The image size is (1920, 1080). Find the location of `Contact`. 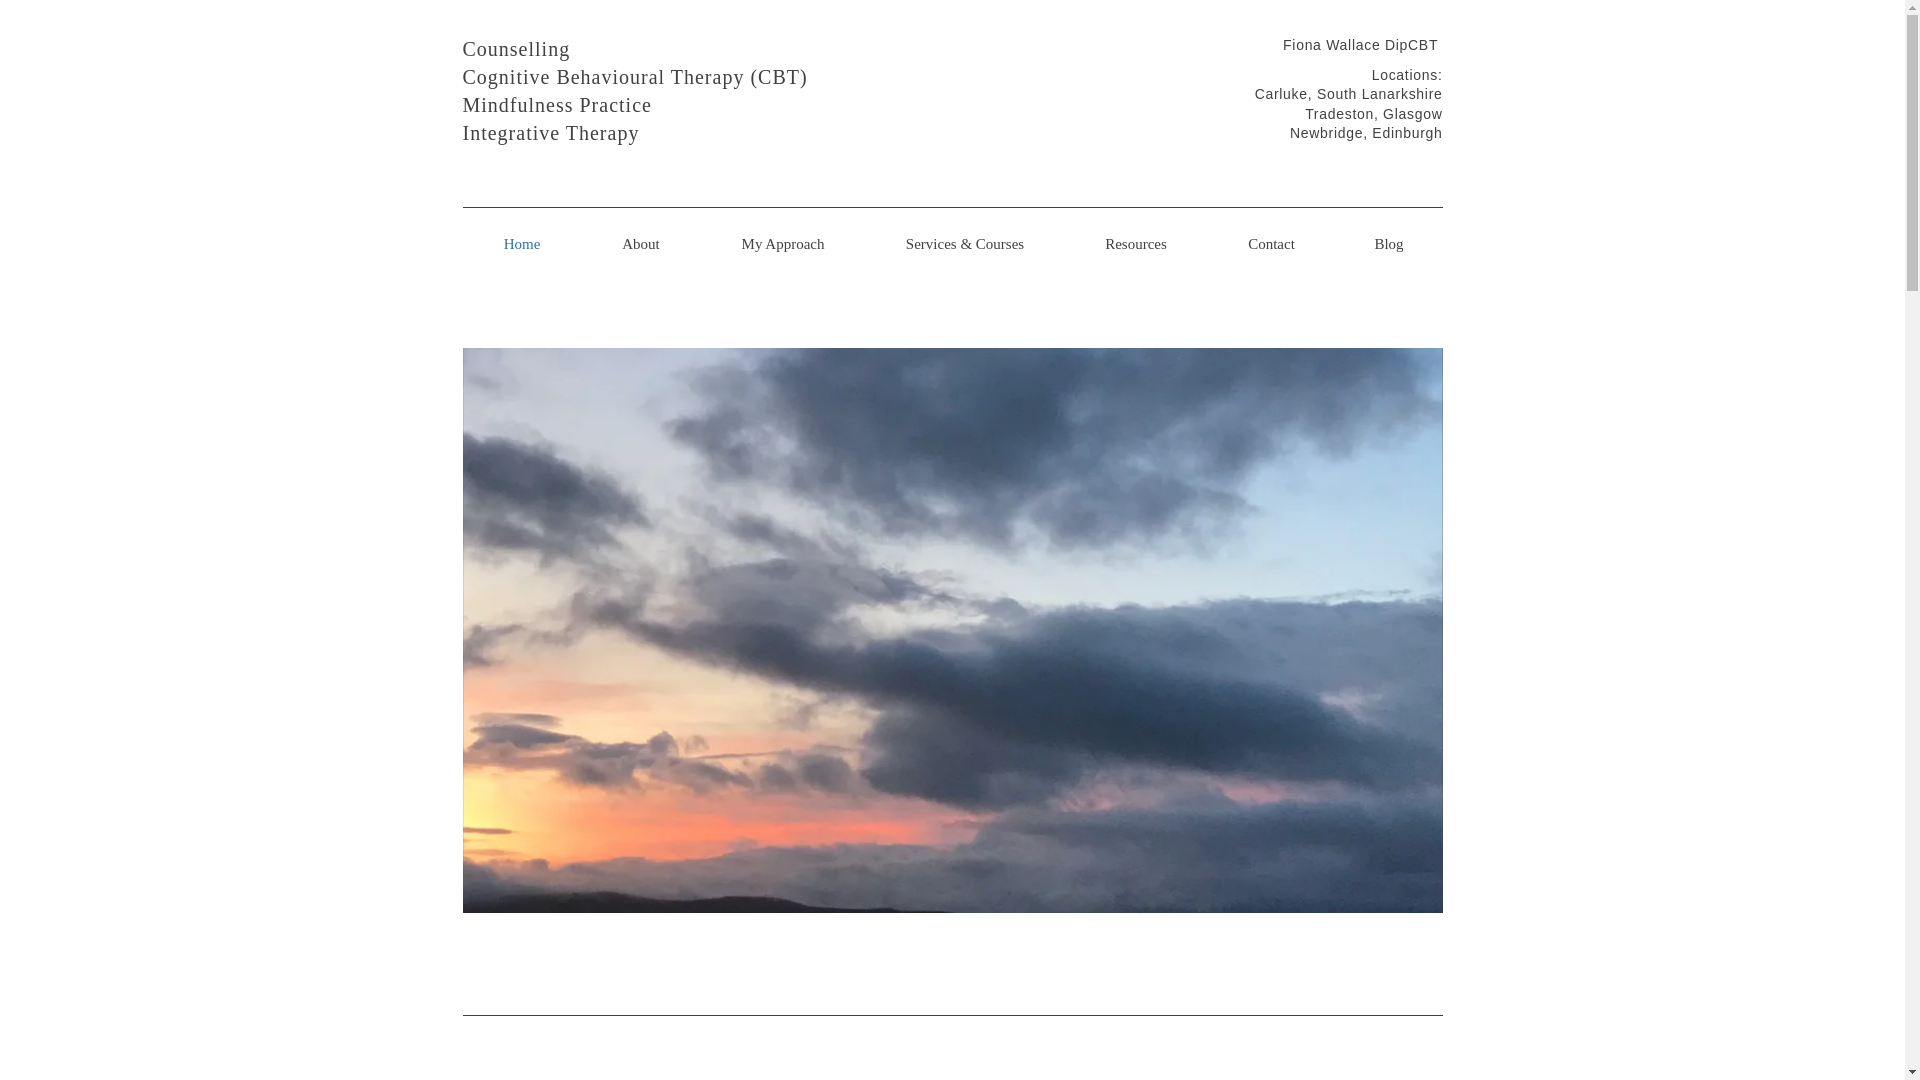

Contact is located at coordinates (1272, 244).